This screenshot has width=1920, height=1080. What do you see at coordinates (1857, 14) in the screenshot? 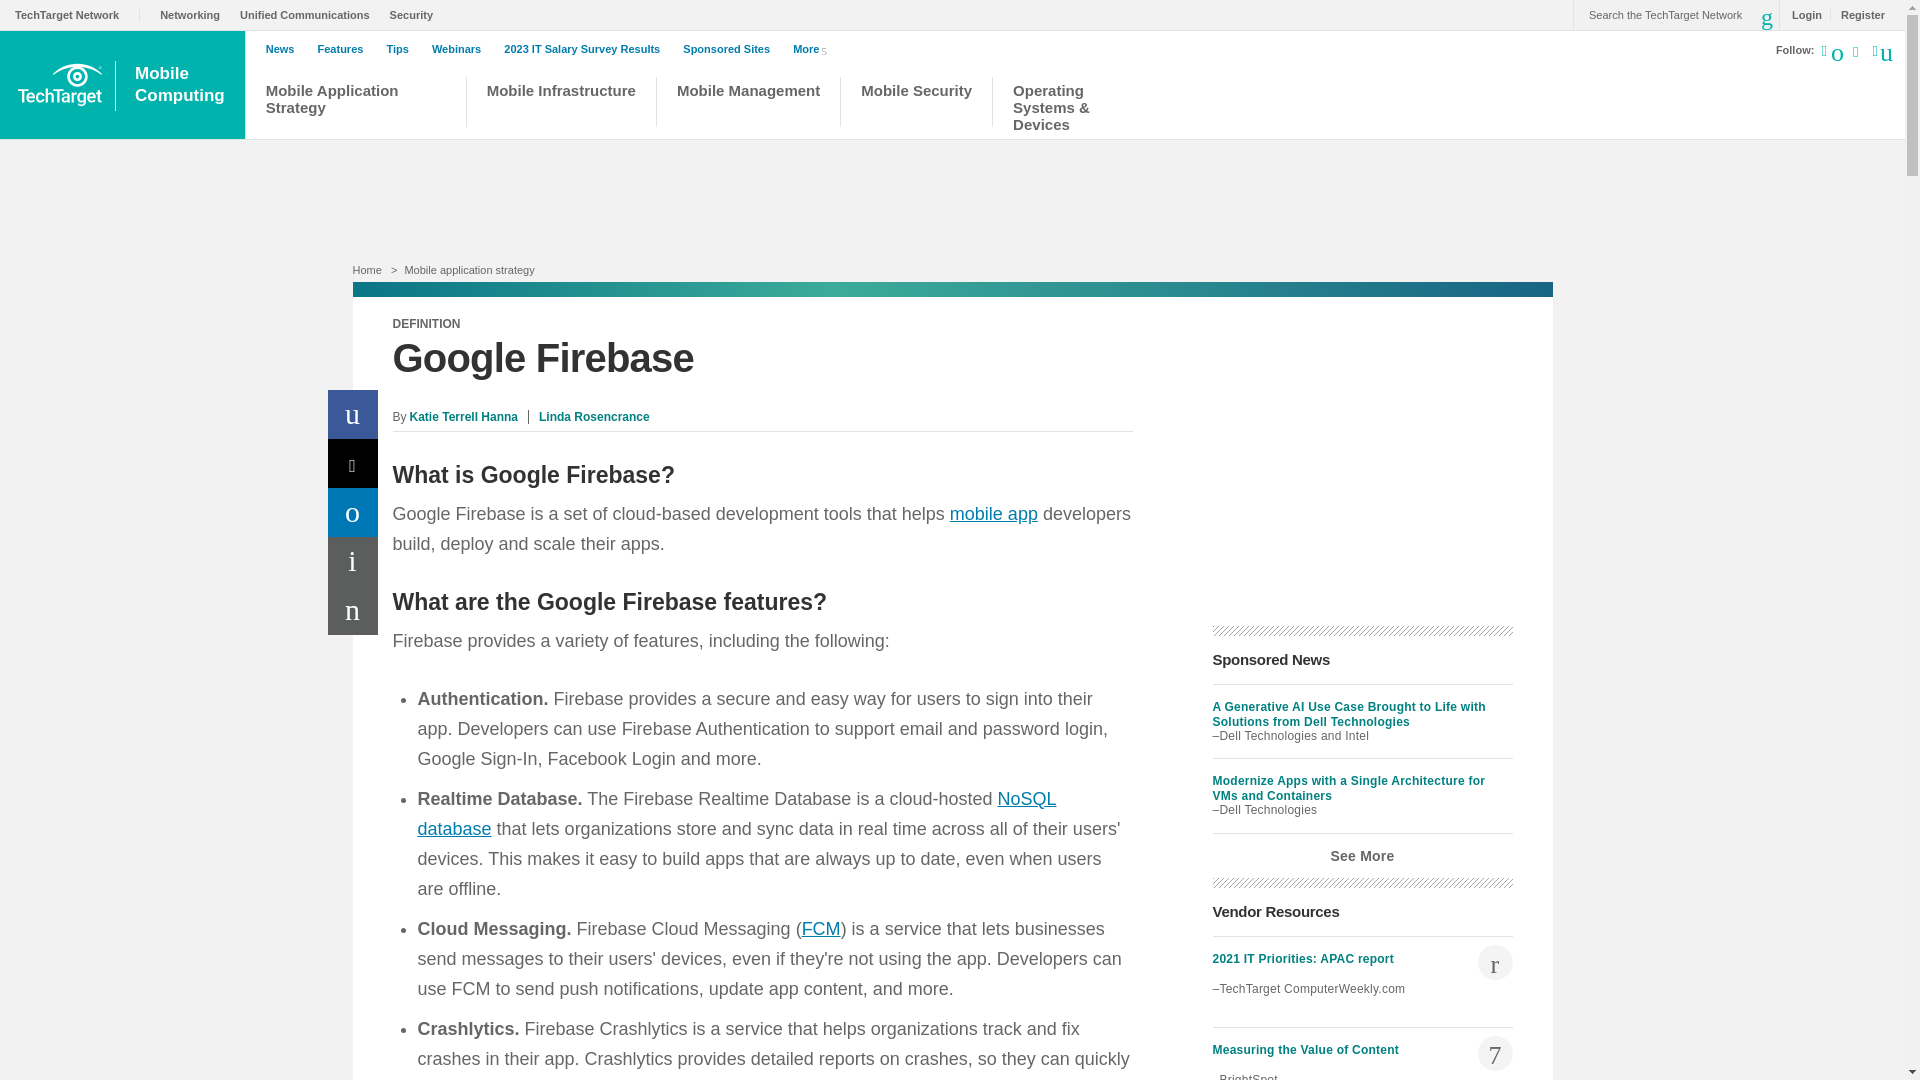
I see `Register` at bounding box center [1857, 14].